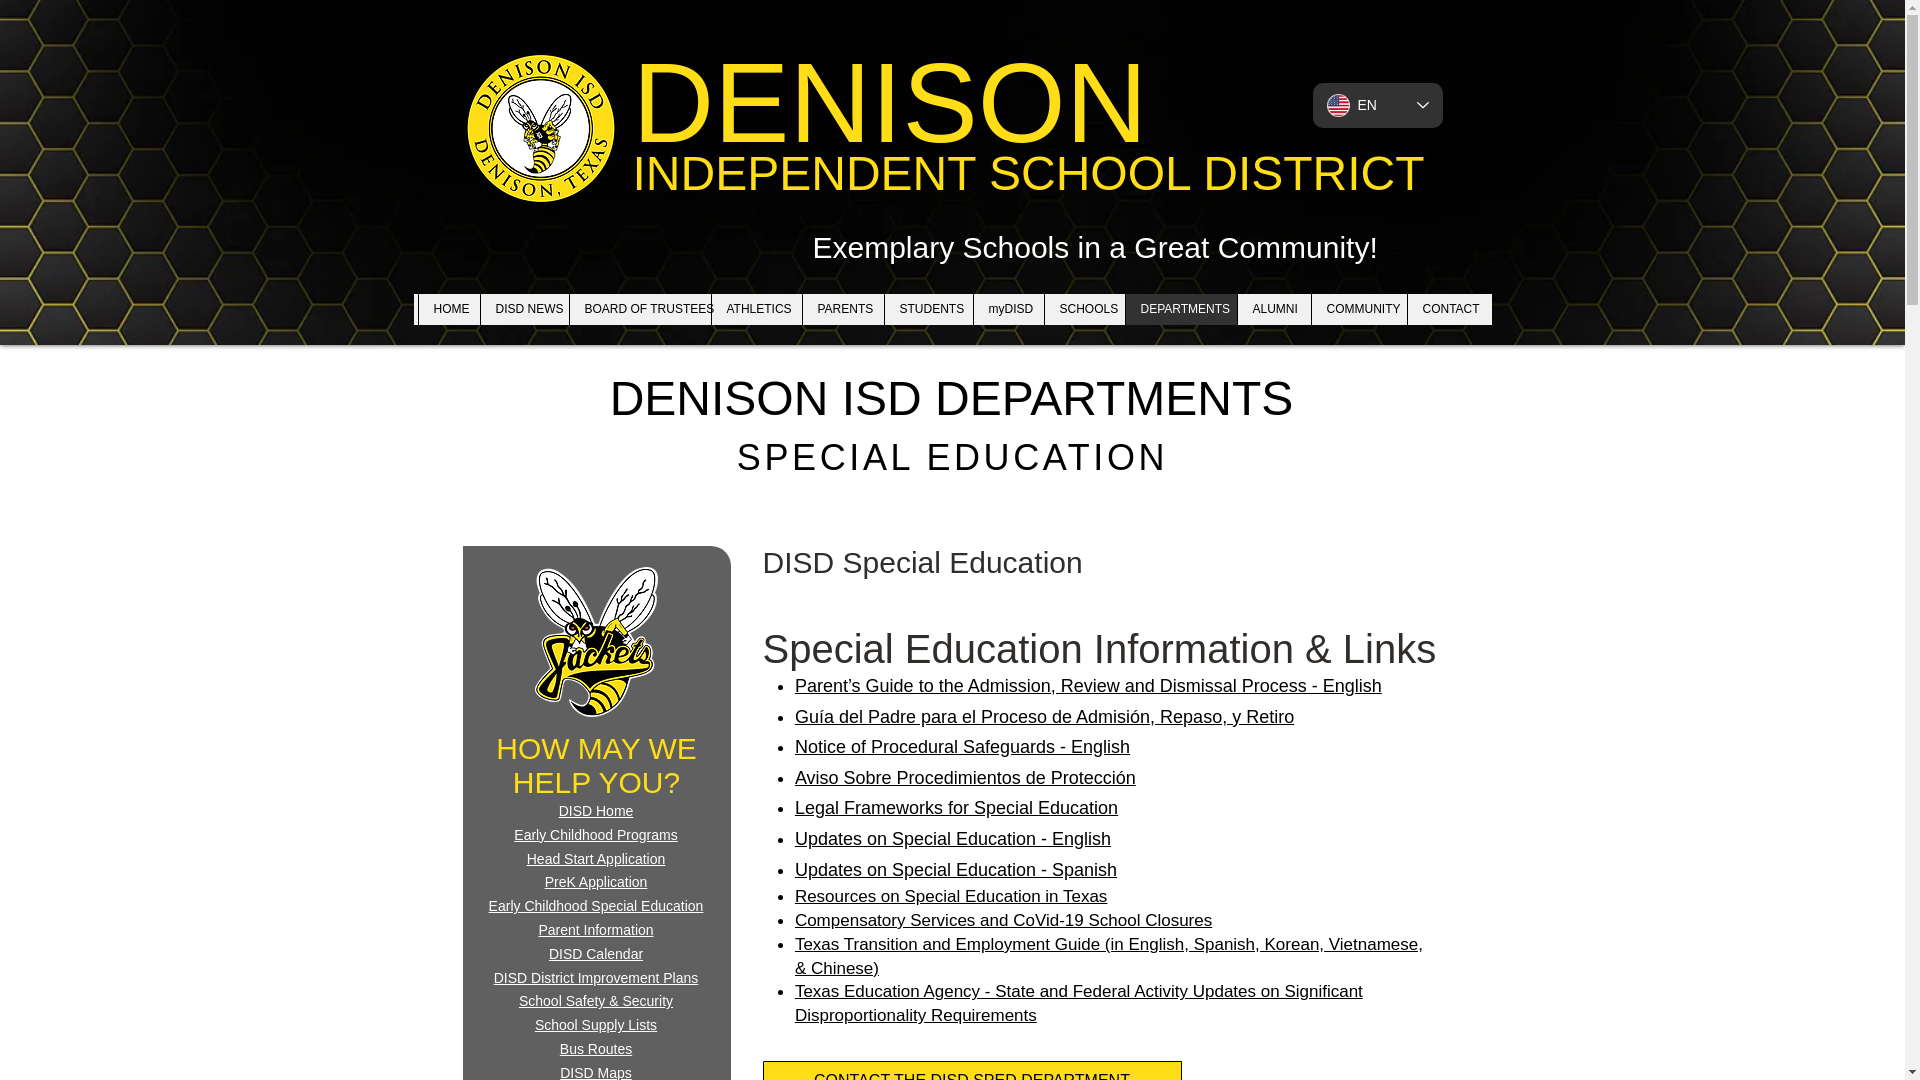 Image resolution: width=1920 pixels, height=1080 pixels. I want to click on PARENTS, so click(842, 309).